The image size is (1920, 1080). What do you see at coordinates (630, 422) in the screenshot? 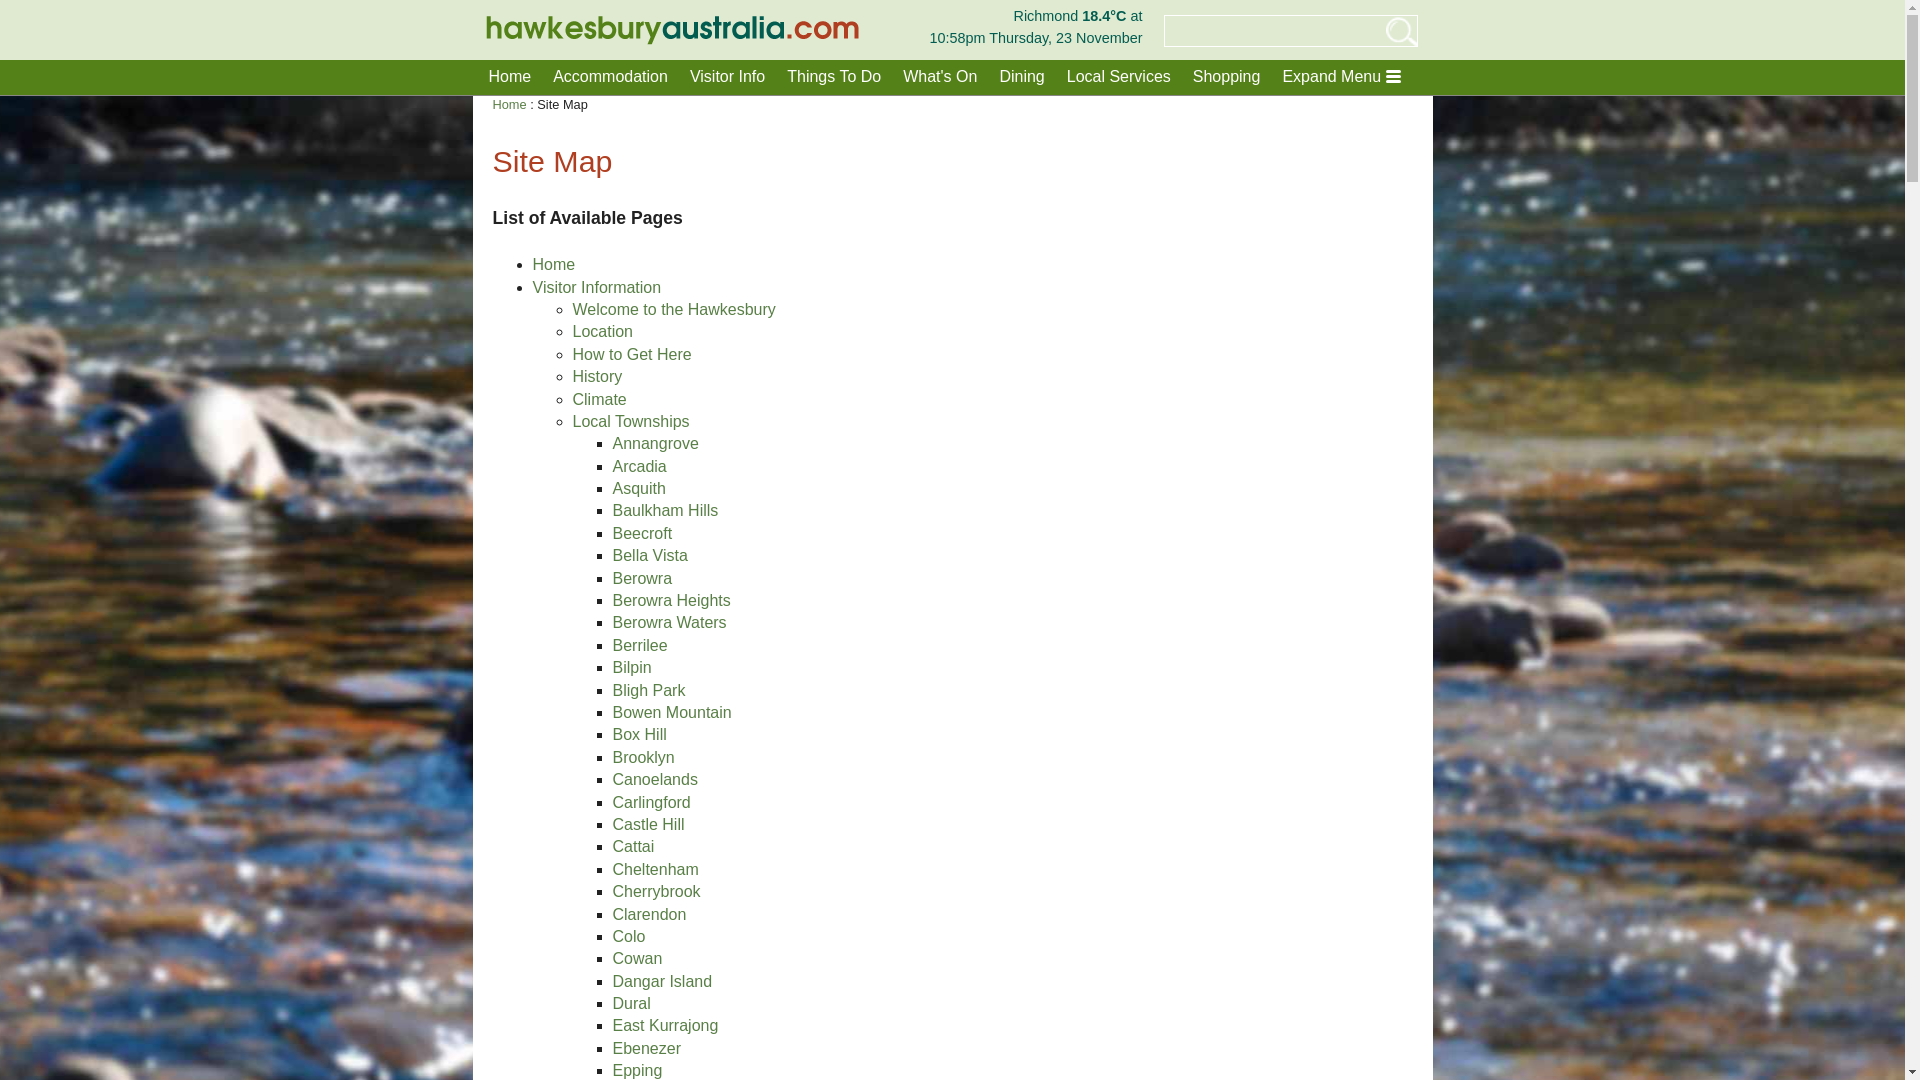
I see `Local Townships` at bounding box center [630, 422].